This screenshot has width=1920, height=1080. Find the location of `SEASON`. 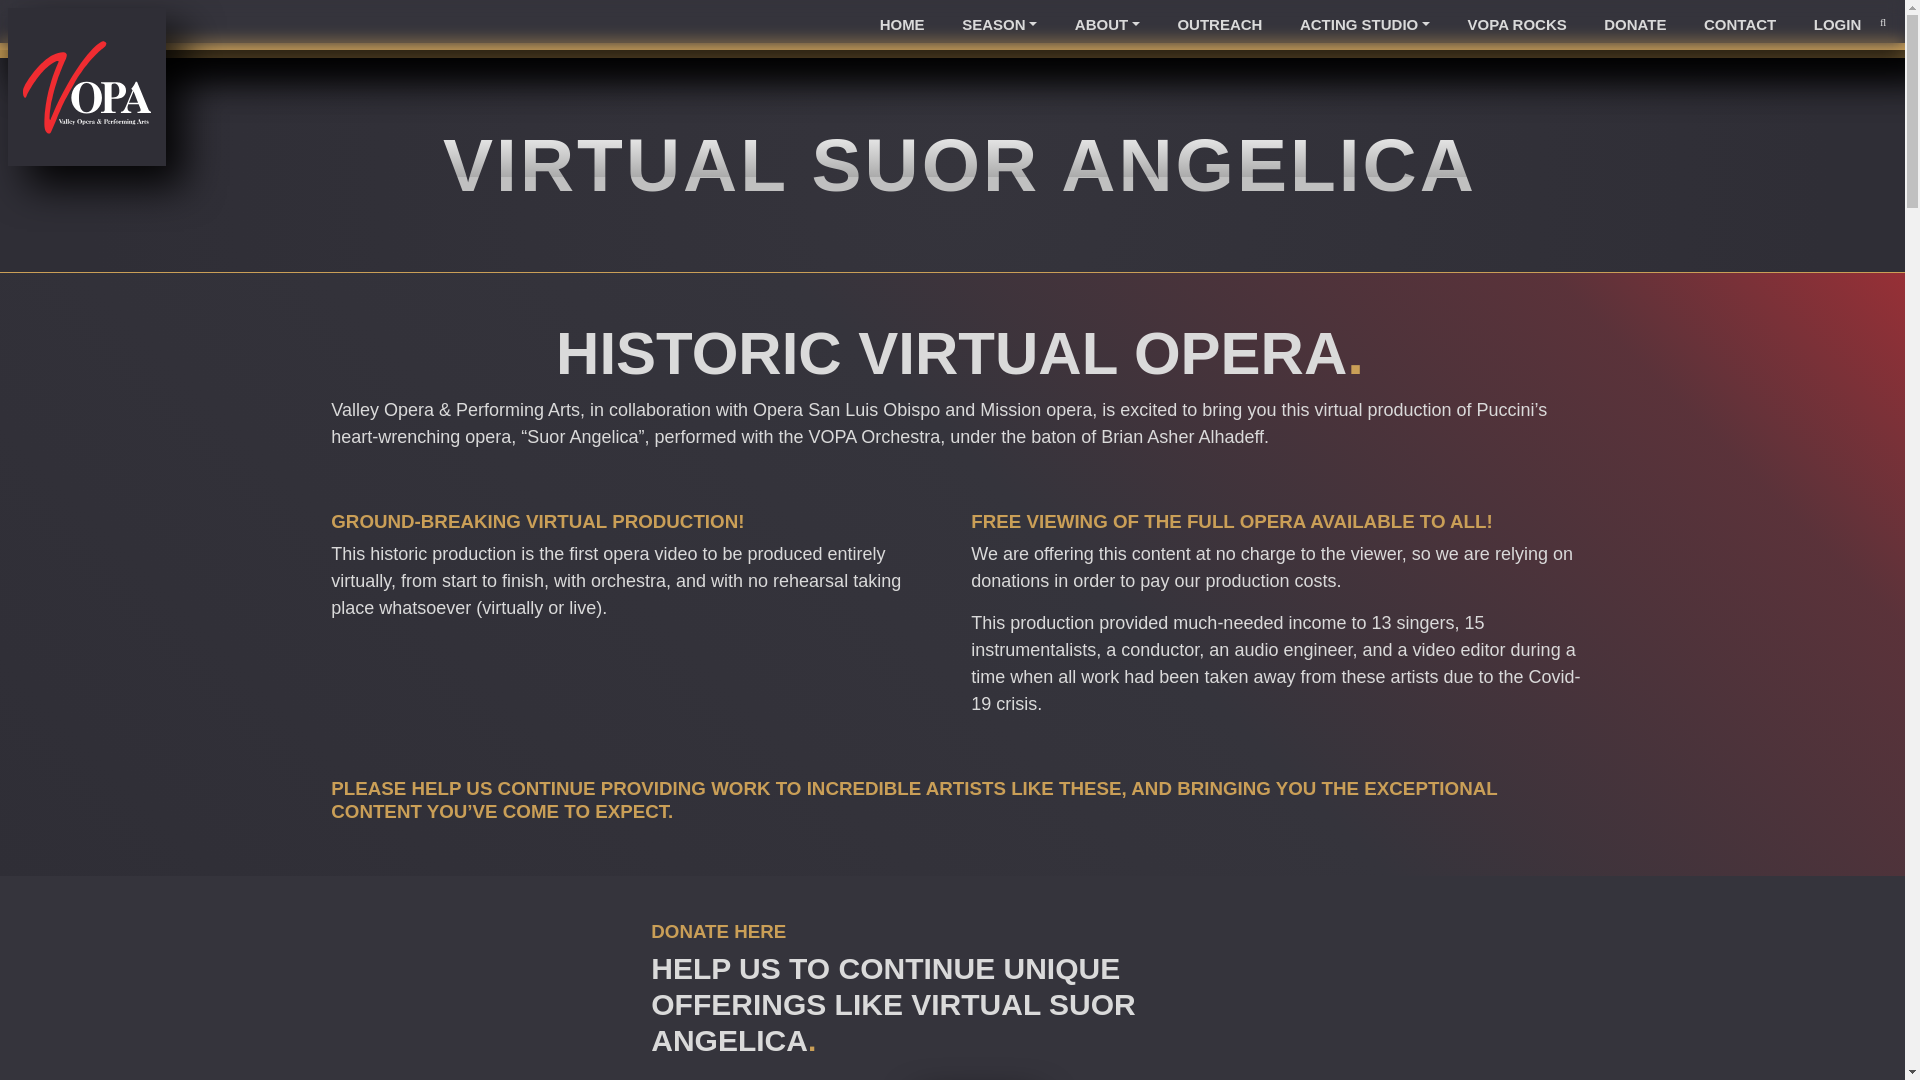

SEASON is located at coordinates (999, 25).